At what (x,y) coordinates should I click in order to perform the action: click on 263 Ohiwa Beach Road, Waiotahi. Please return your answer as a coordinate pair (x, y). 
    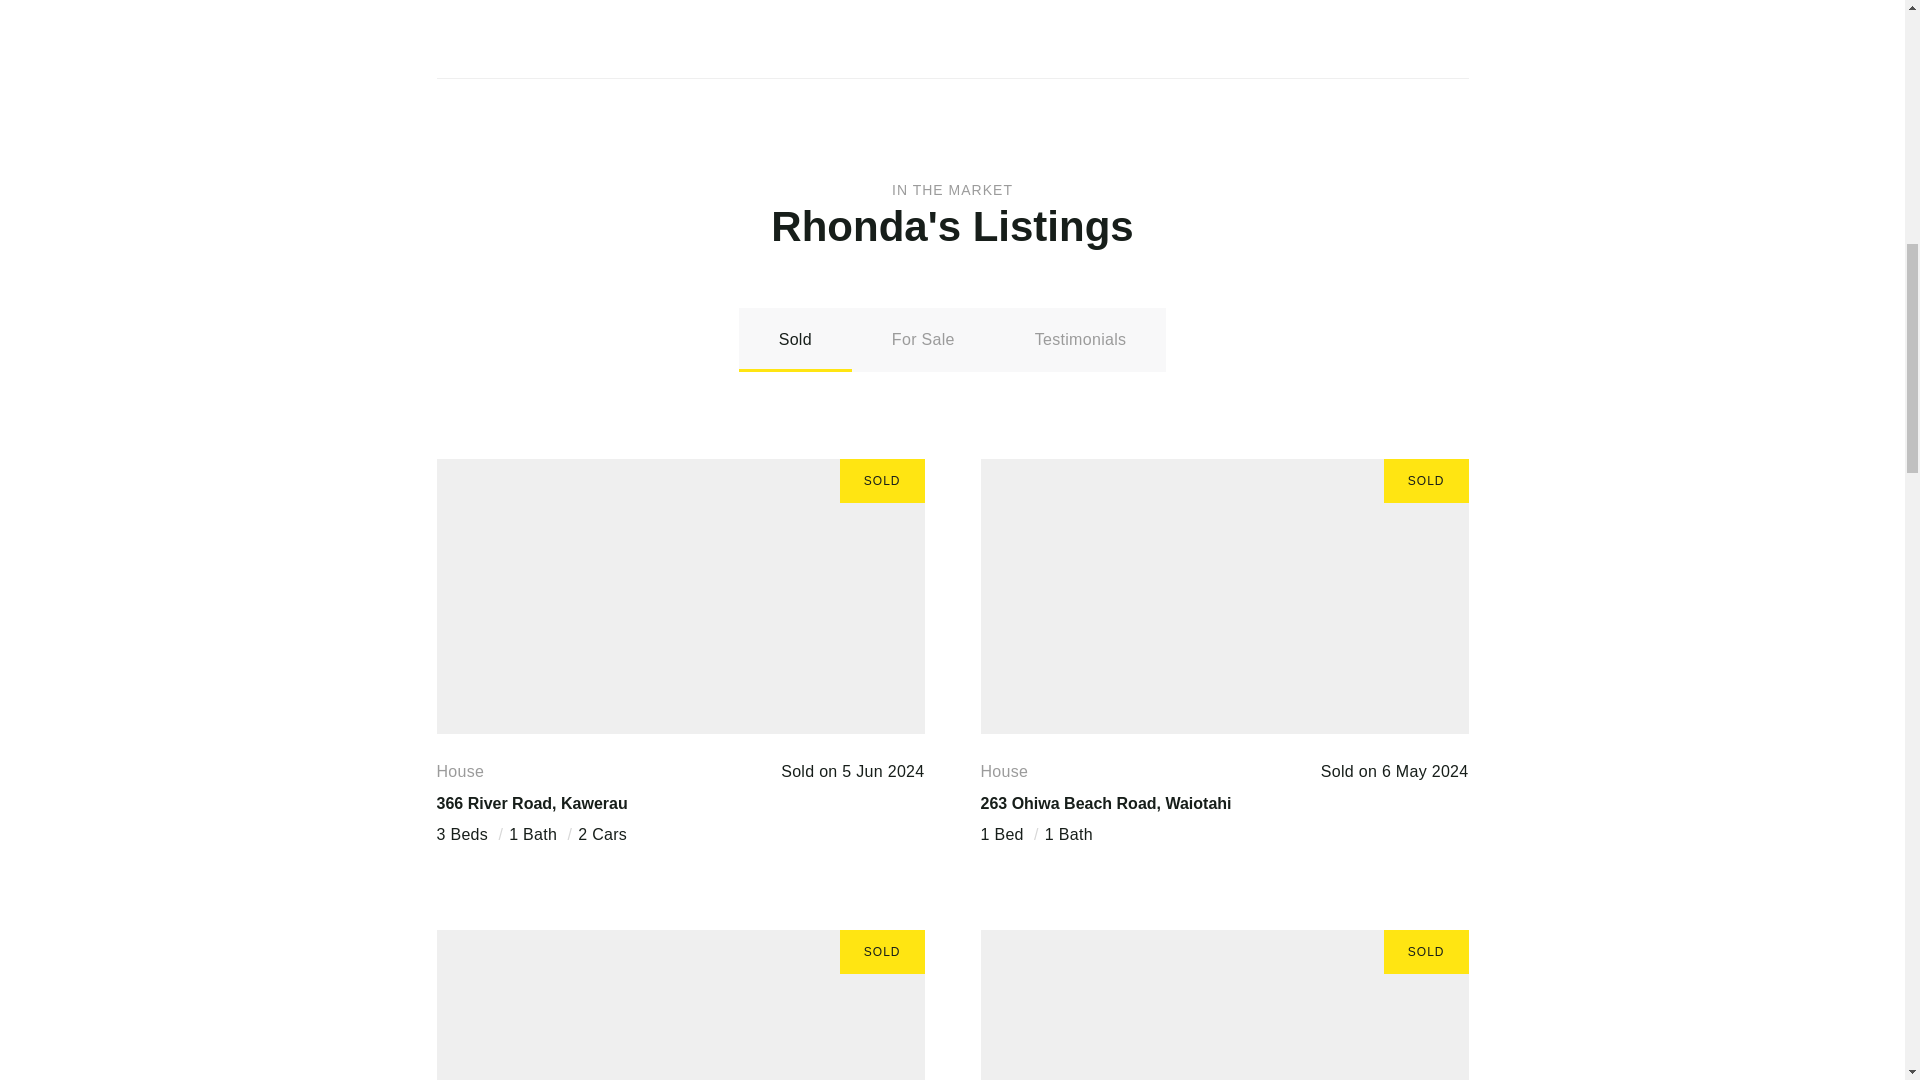
    Looking at the image, I should click on (1104, 802).